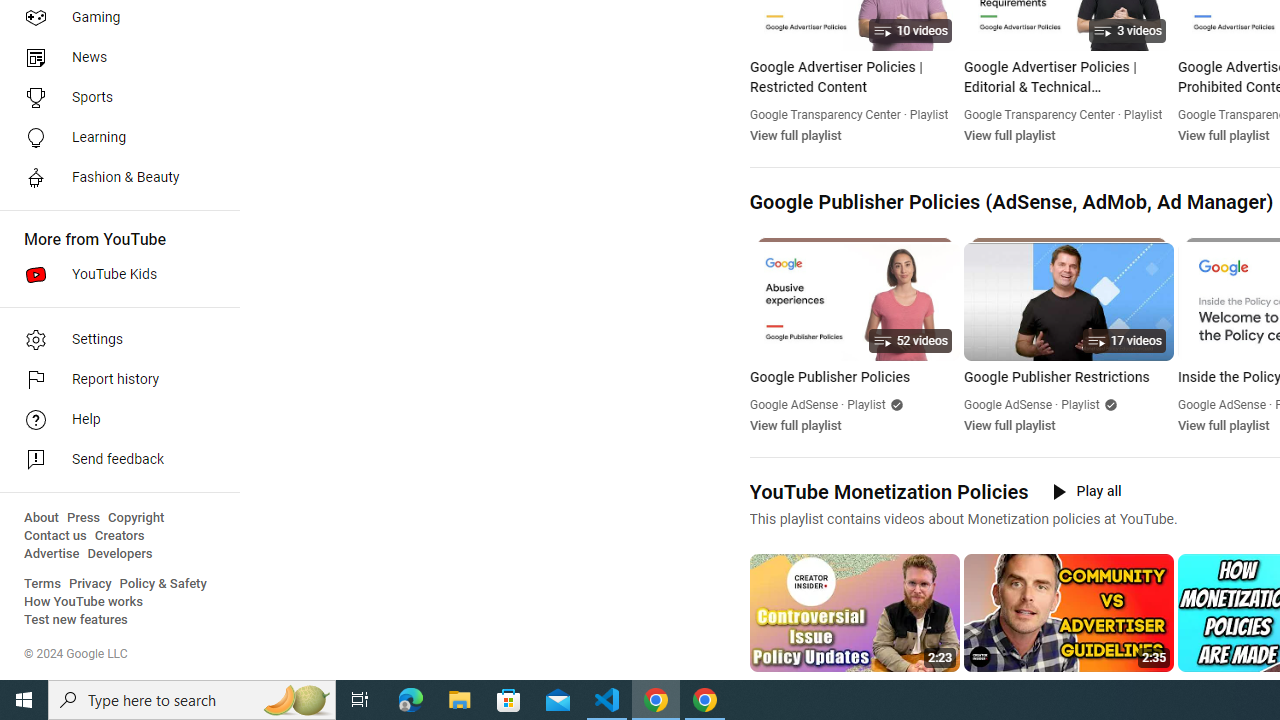 Image resolution: width=1280 pixels, height=720 pixels. I want to click on Report history, so click(114, 380).